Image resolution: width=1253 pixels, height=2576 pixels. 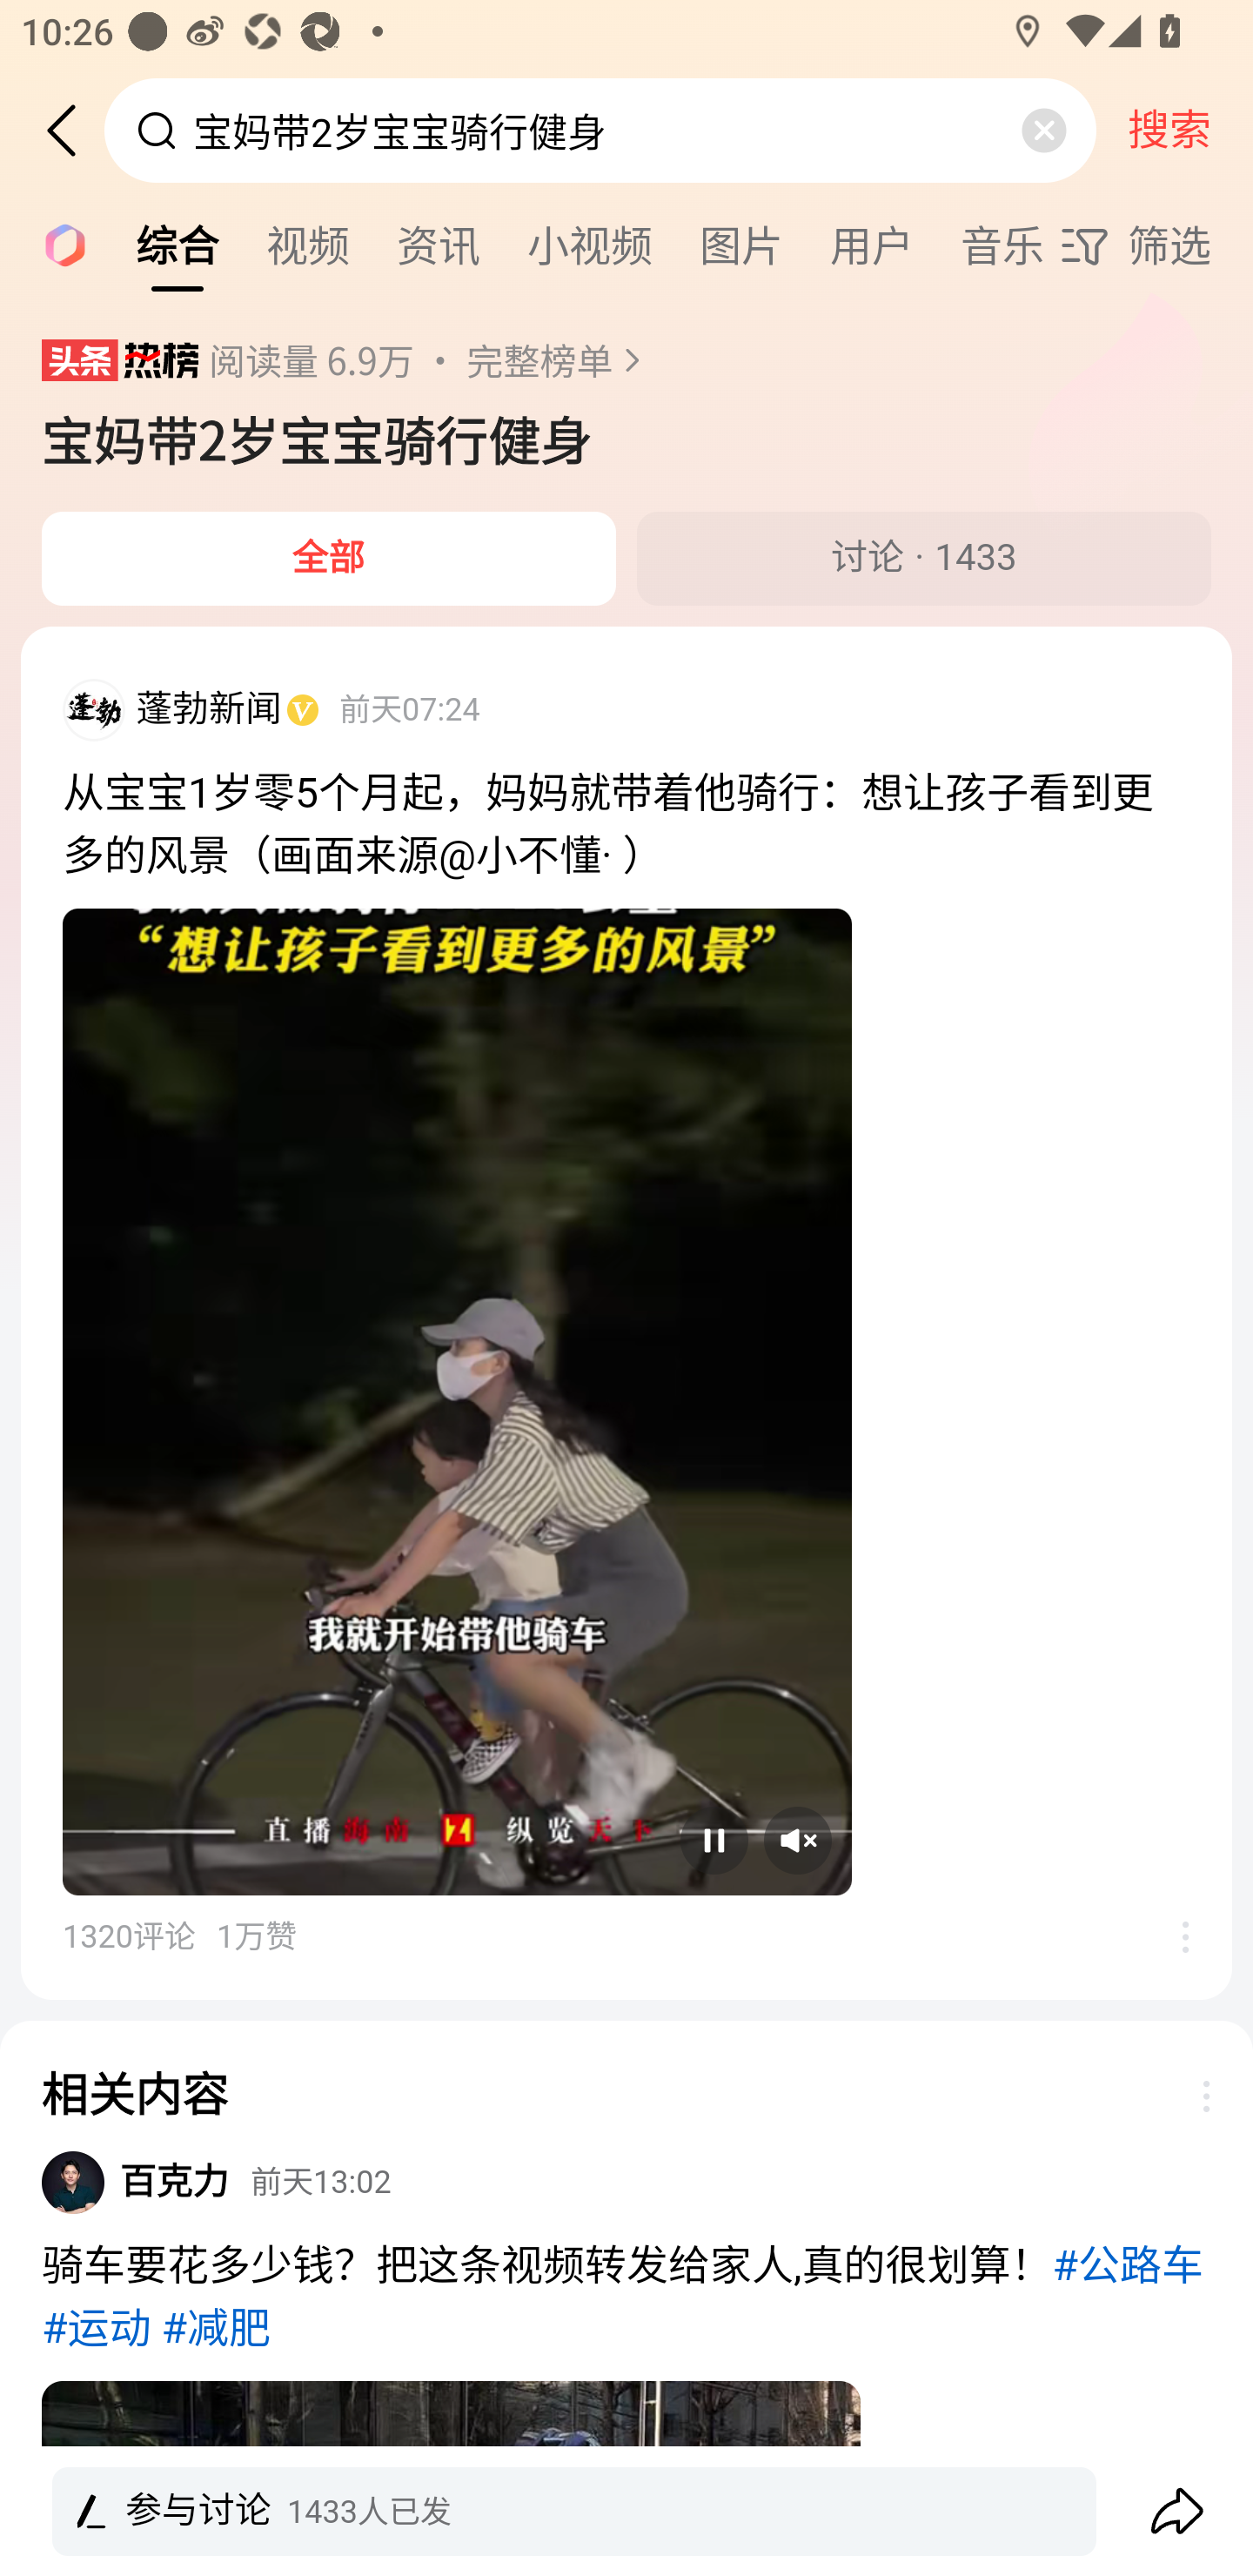 What do you see at coordinates (1002, 244) in the screenshot?
I see `音乐` at bounding box center [1002, 244].